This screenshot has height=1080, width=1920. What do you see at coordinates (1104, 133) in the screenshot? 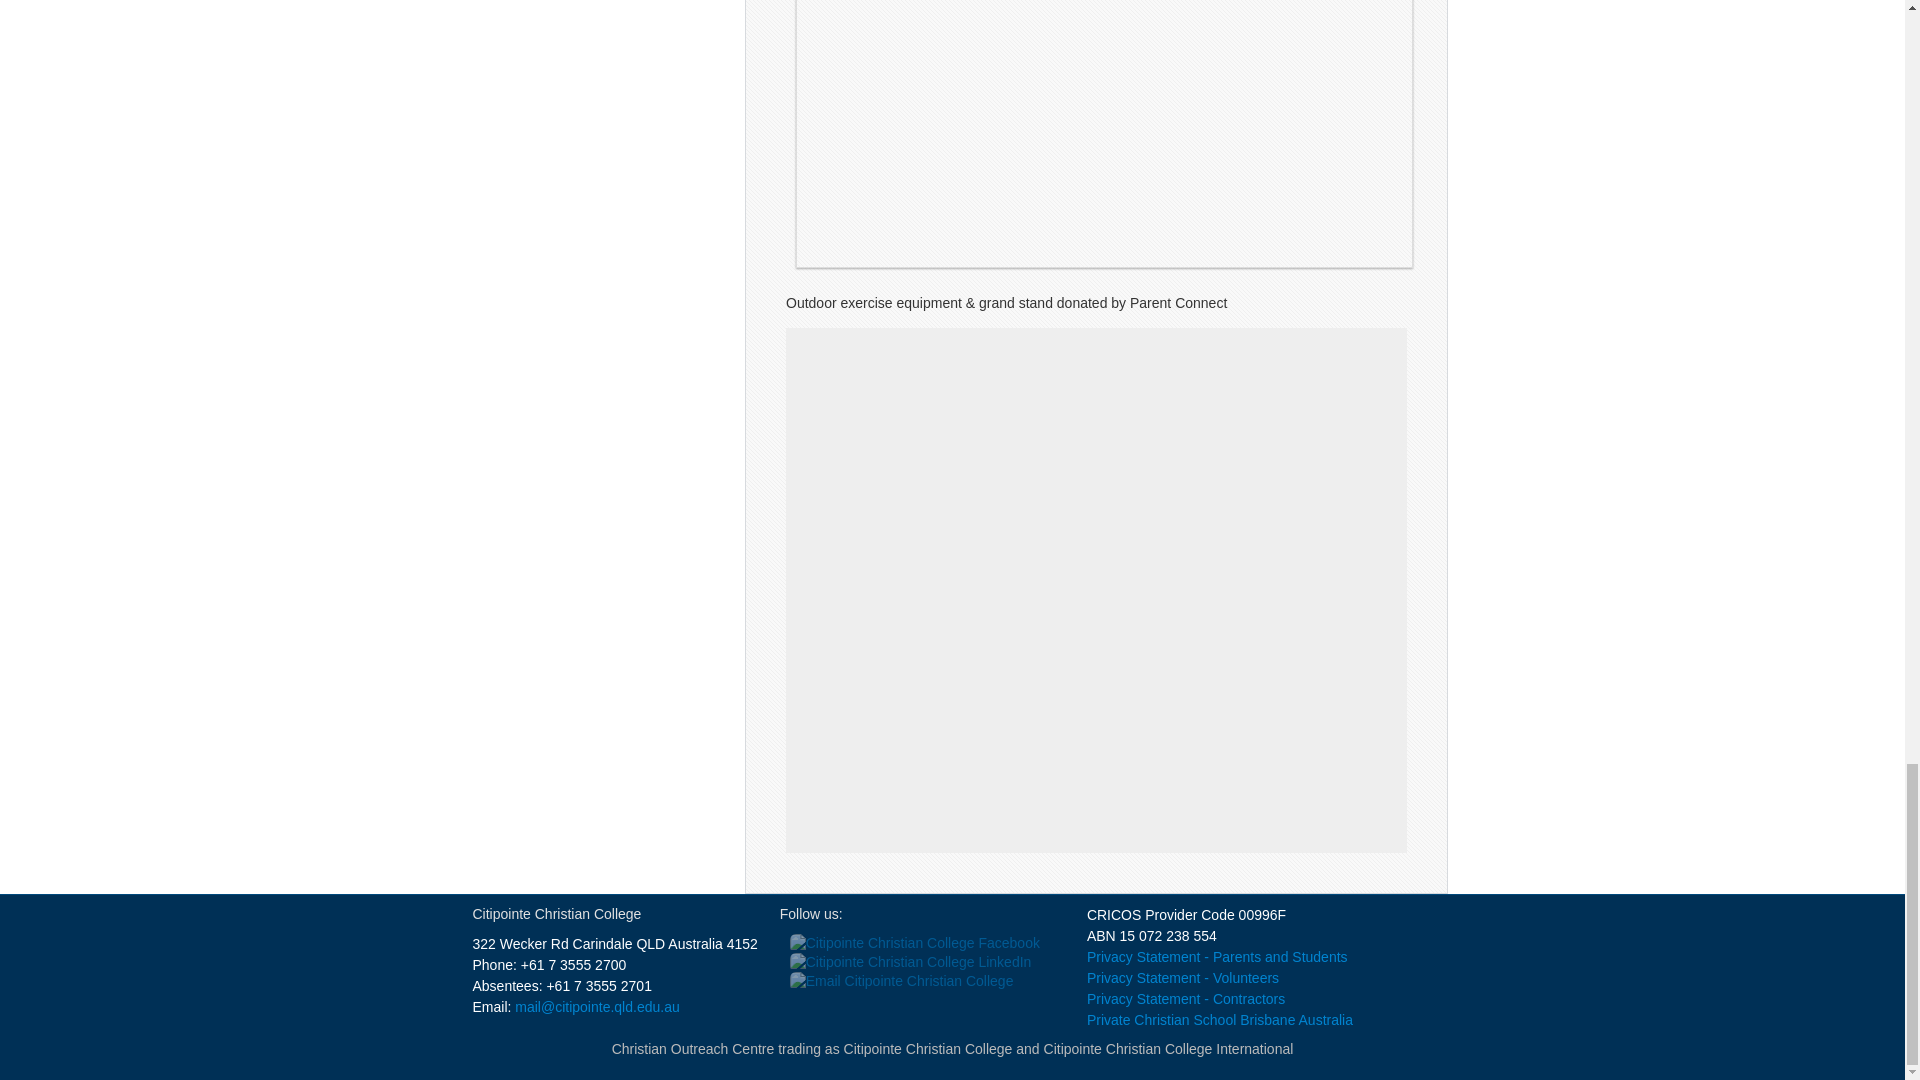
I see `Parent Connect donated exercise equipment to the College` at bounding box center [1104, 133].